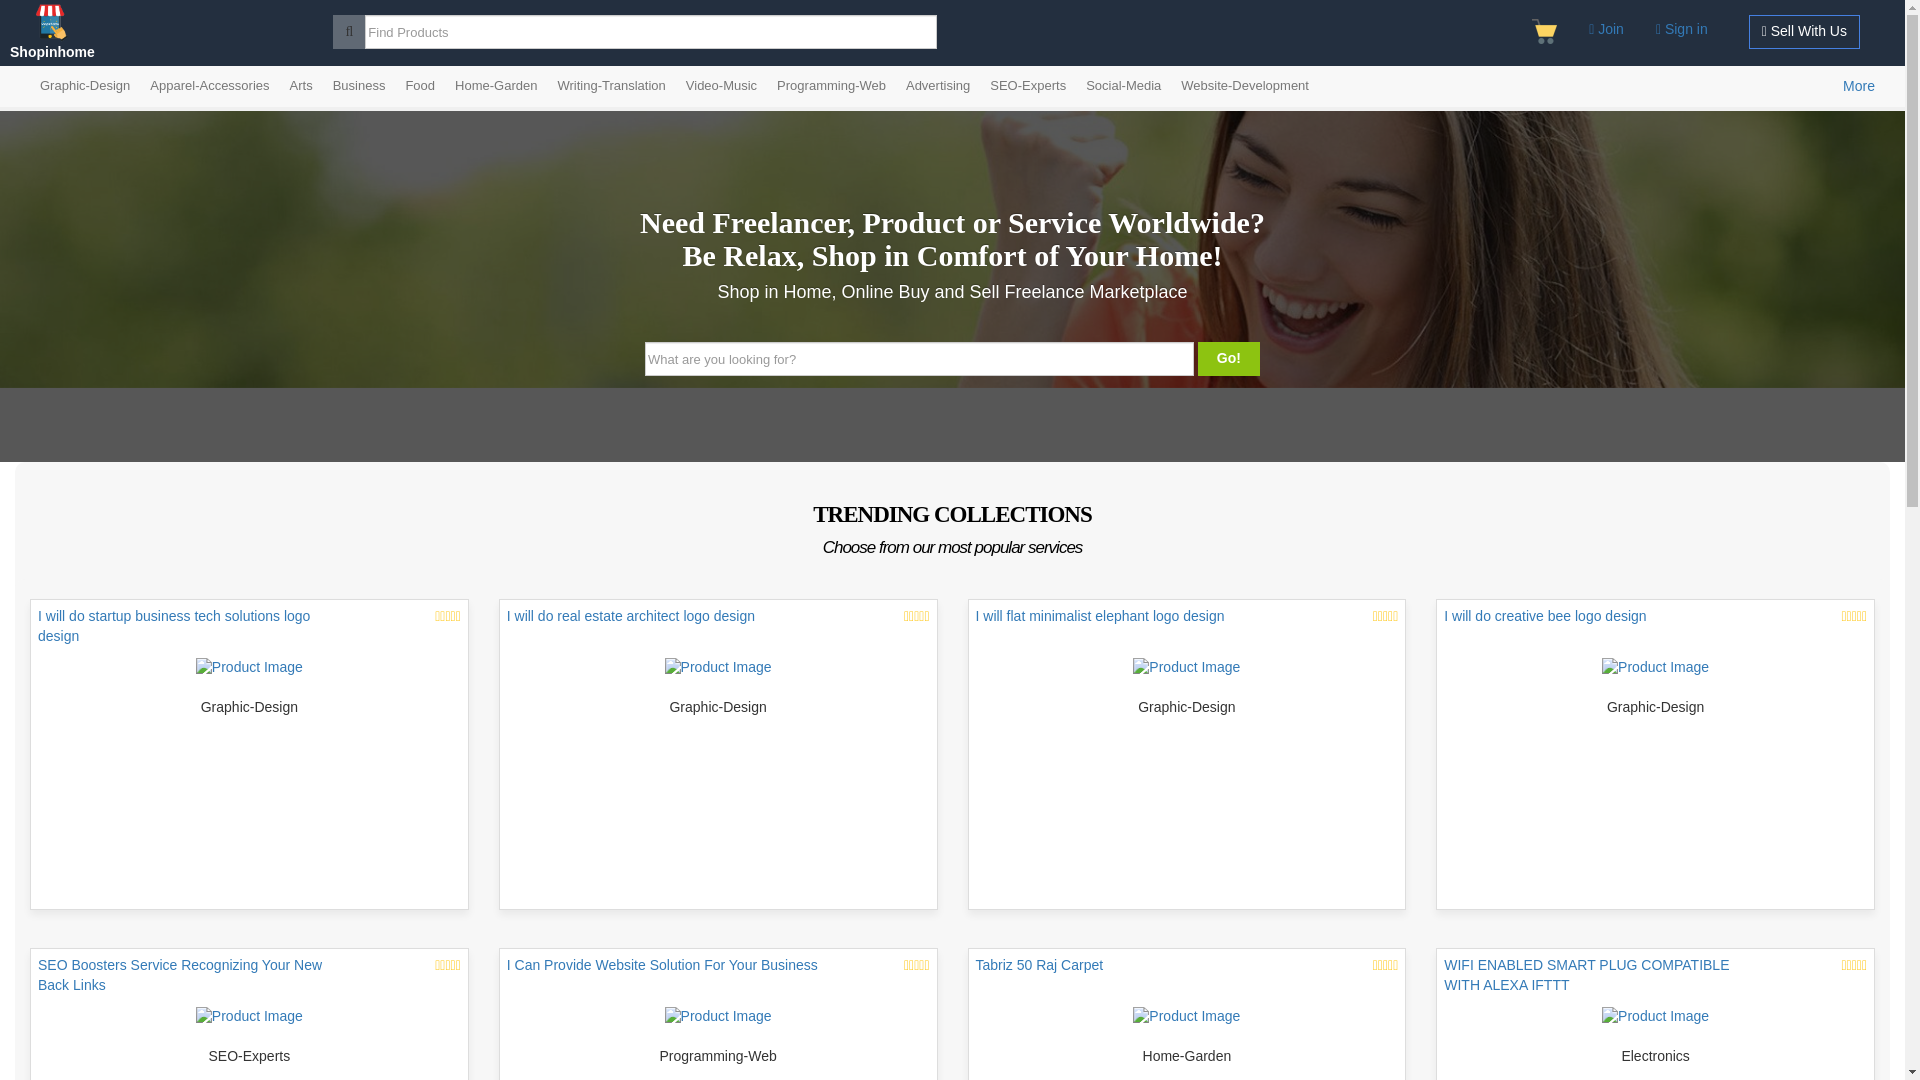  Describe the element at coordinates (249, 1016) in the screenshot. I see `SEO Boosters Service Recognizing Your New Back Links` at that location.